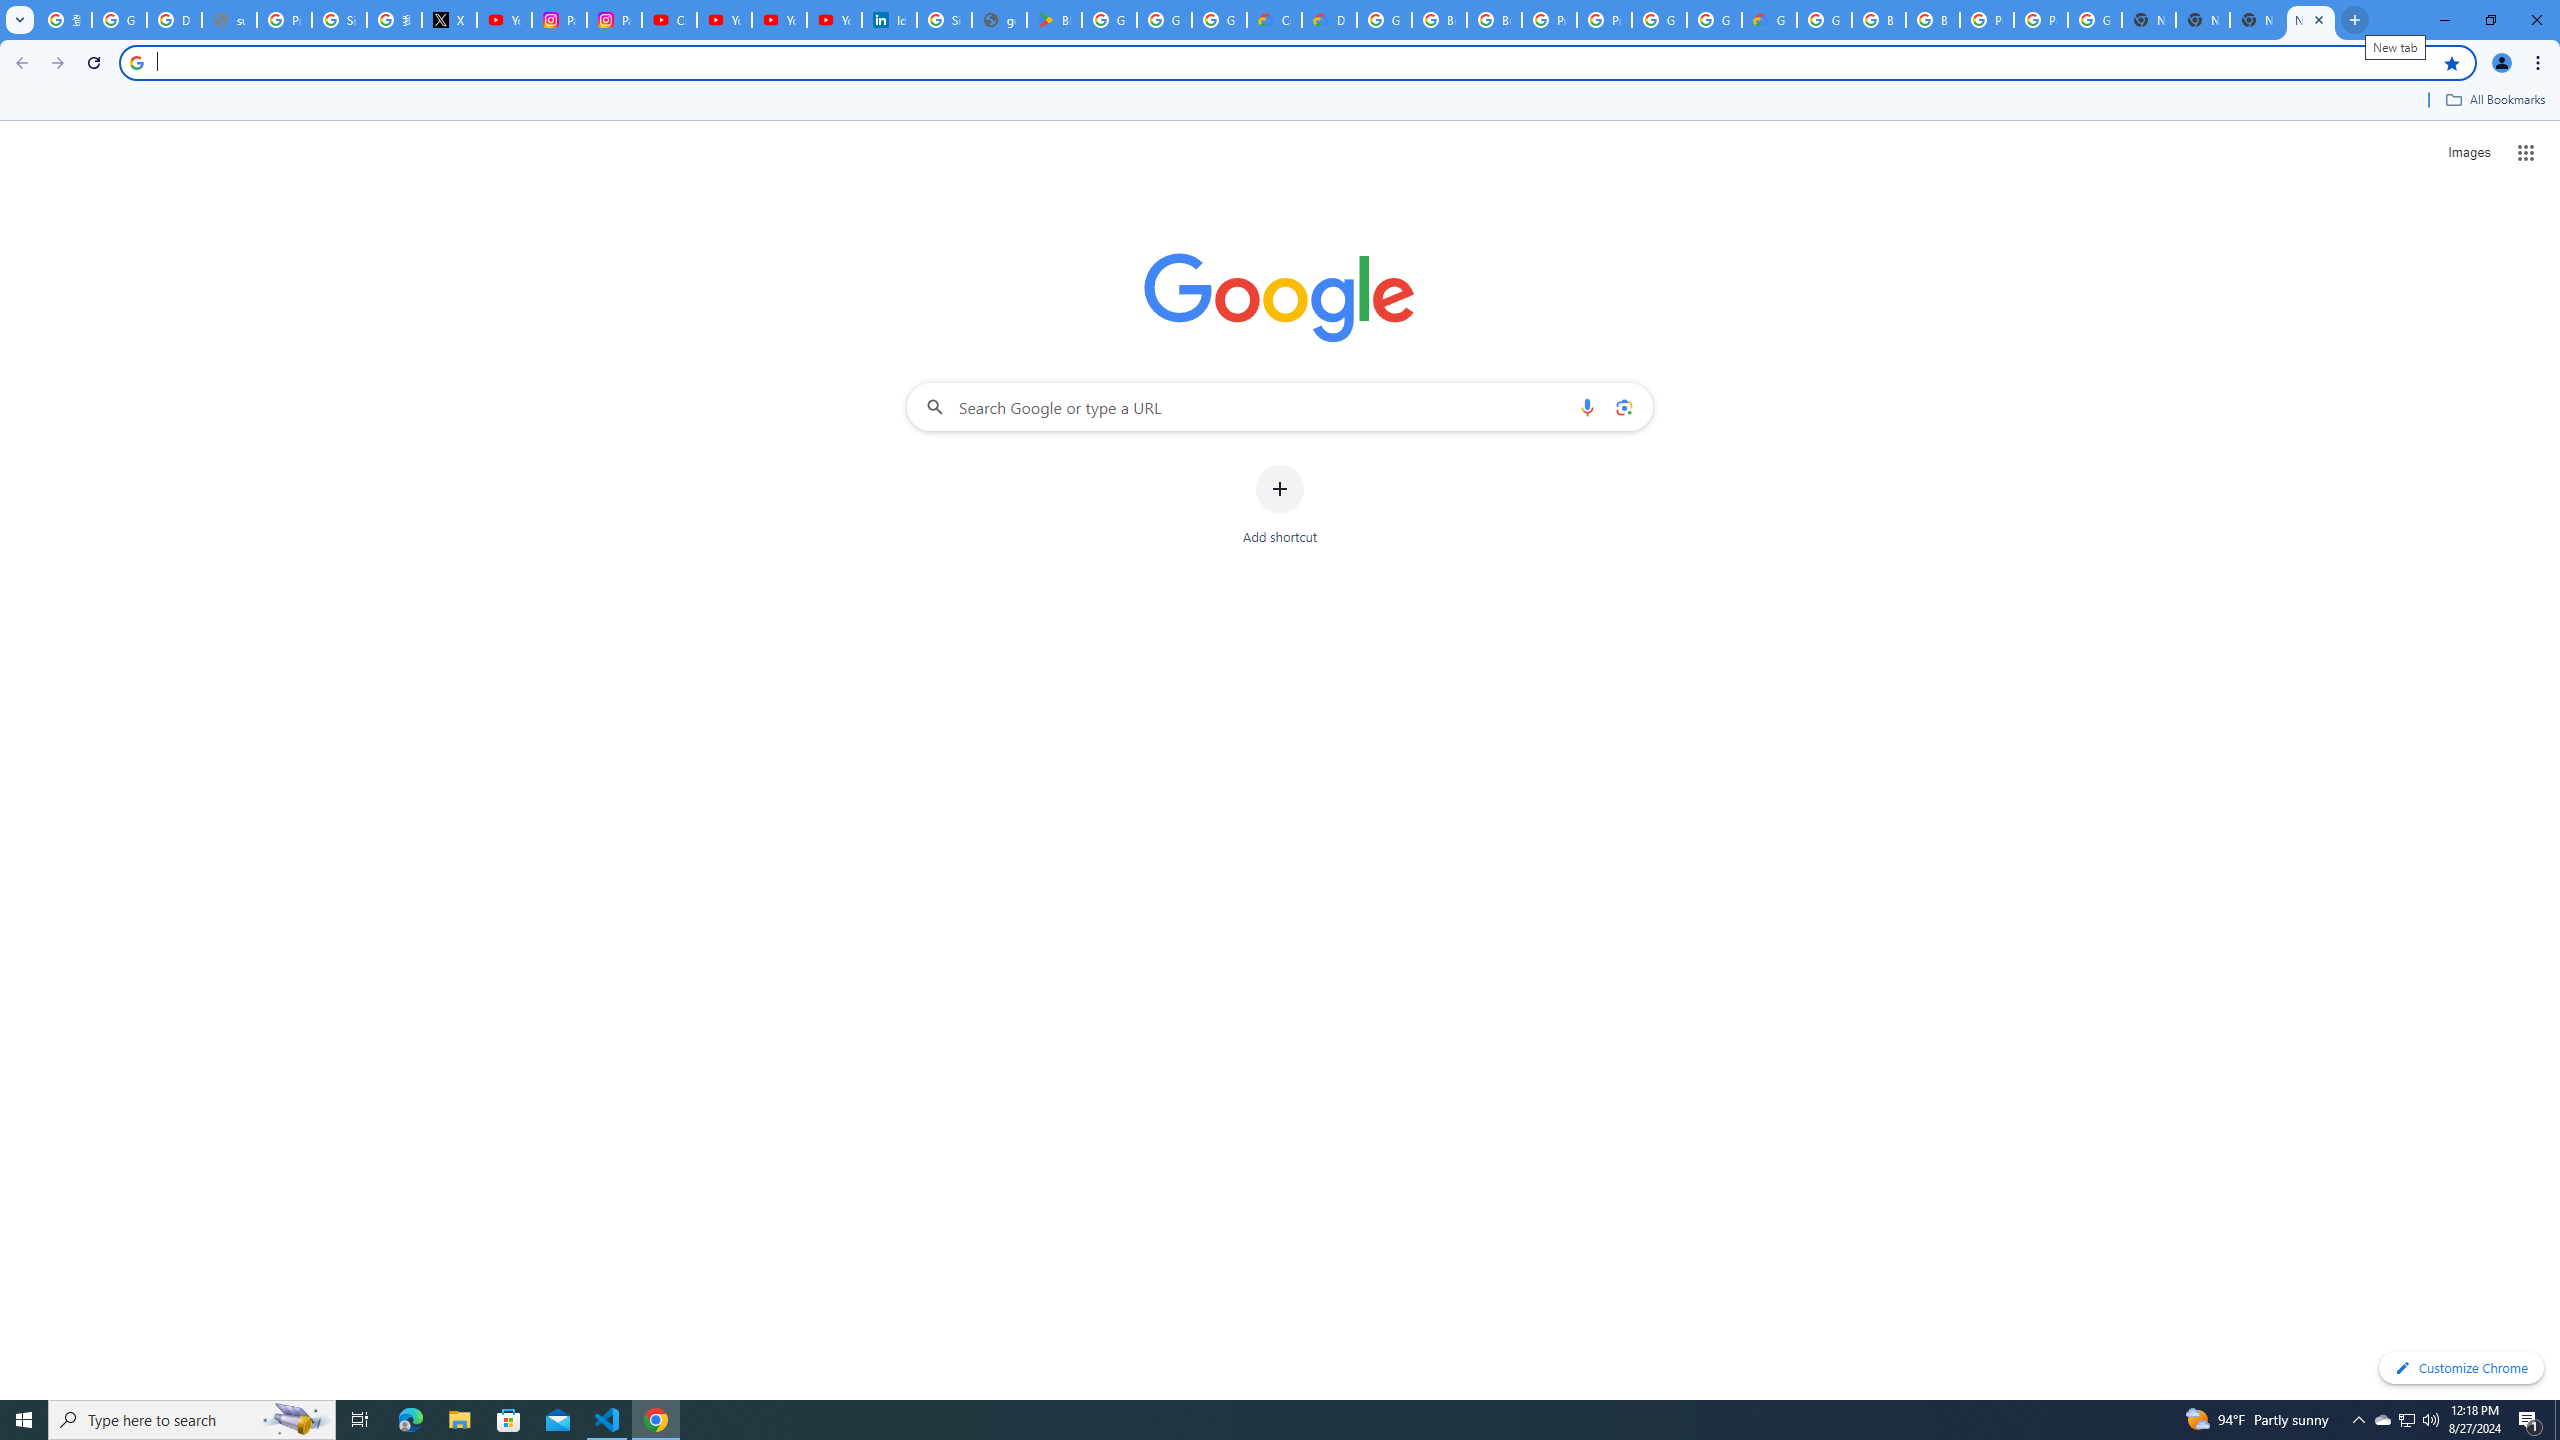  Describe the element at coordinates (1219, 20) in the screenshot. I see `Google Workspace - Specific Terms` at that location.